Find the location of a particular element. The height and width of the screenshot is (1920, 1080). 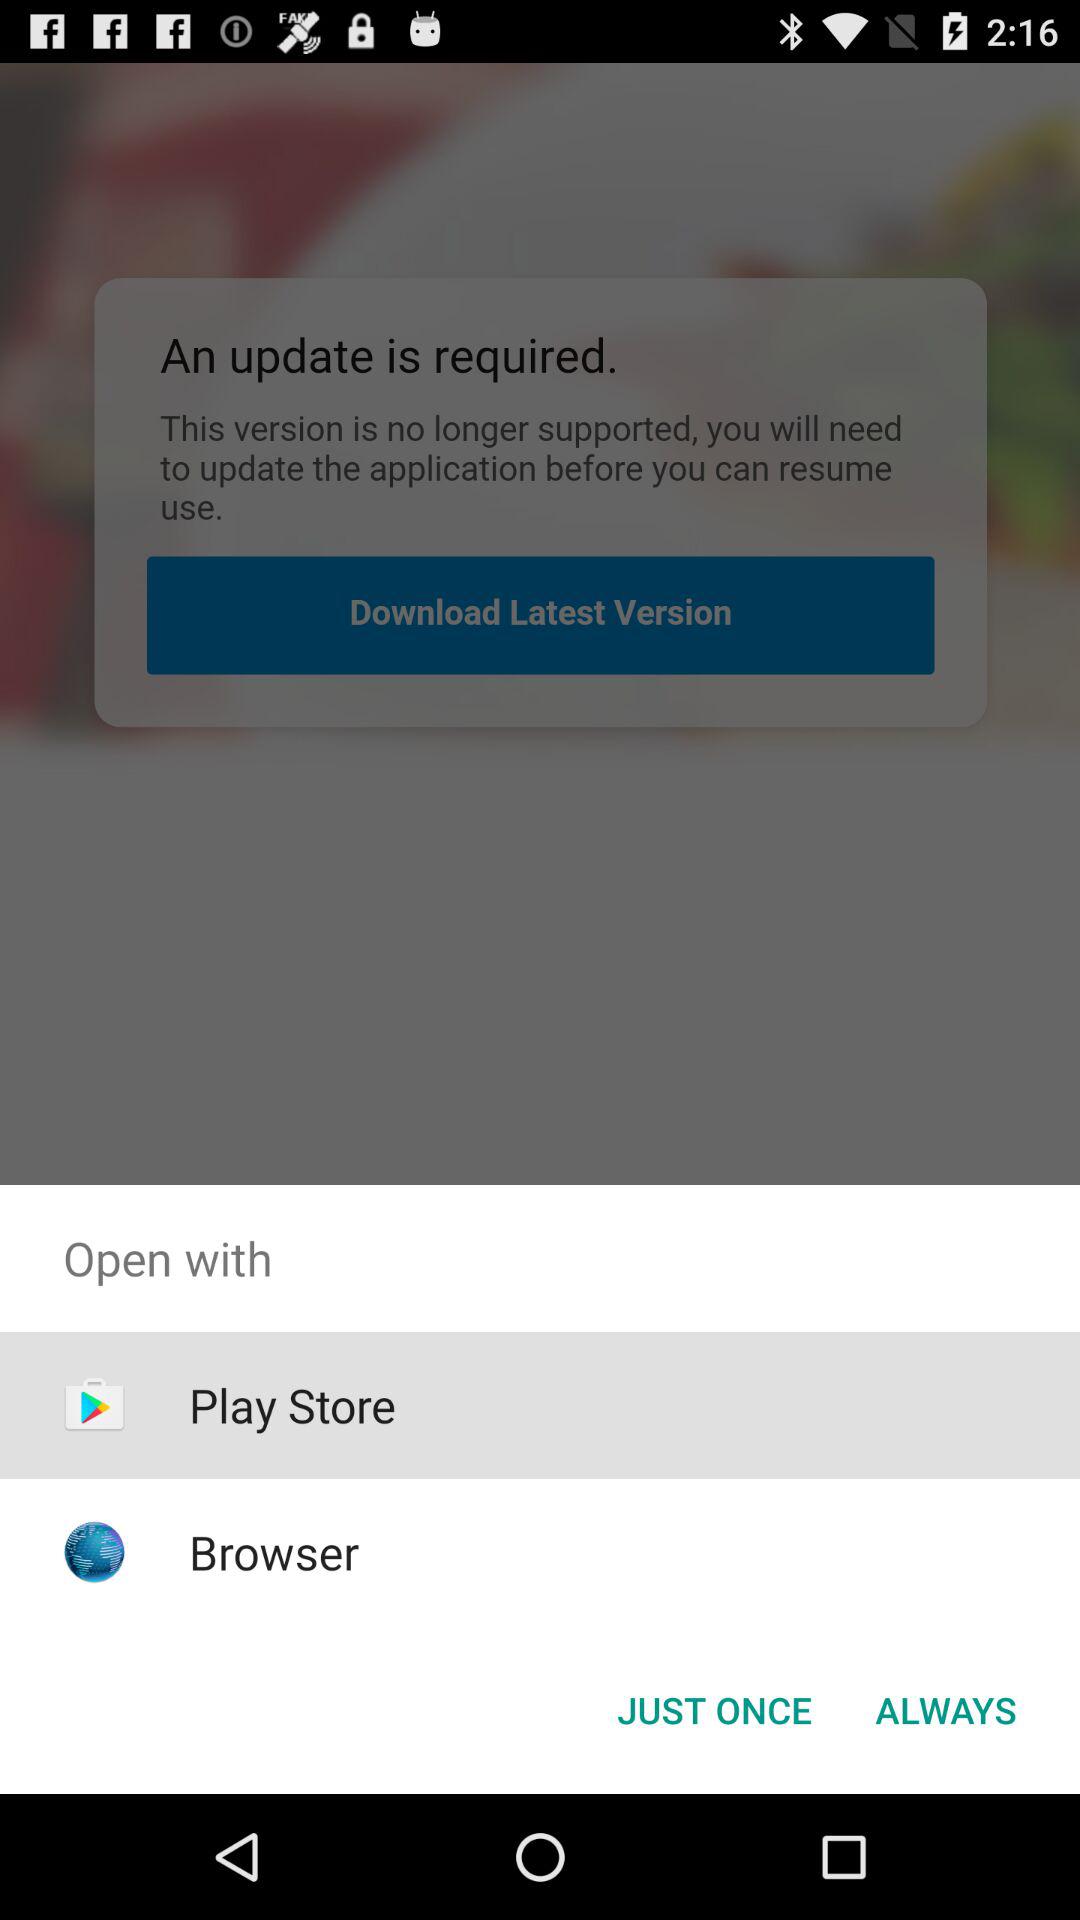

scroll until just once item is located at coordinates (714, 1710).